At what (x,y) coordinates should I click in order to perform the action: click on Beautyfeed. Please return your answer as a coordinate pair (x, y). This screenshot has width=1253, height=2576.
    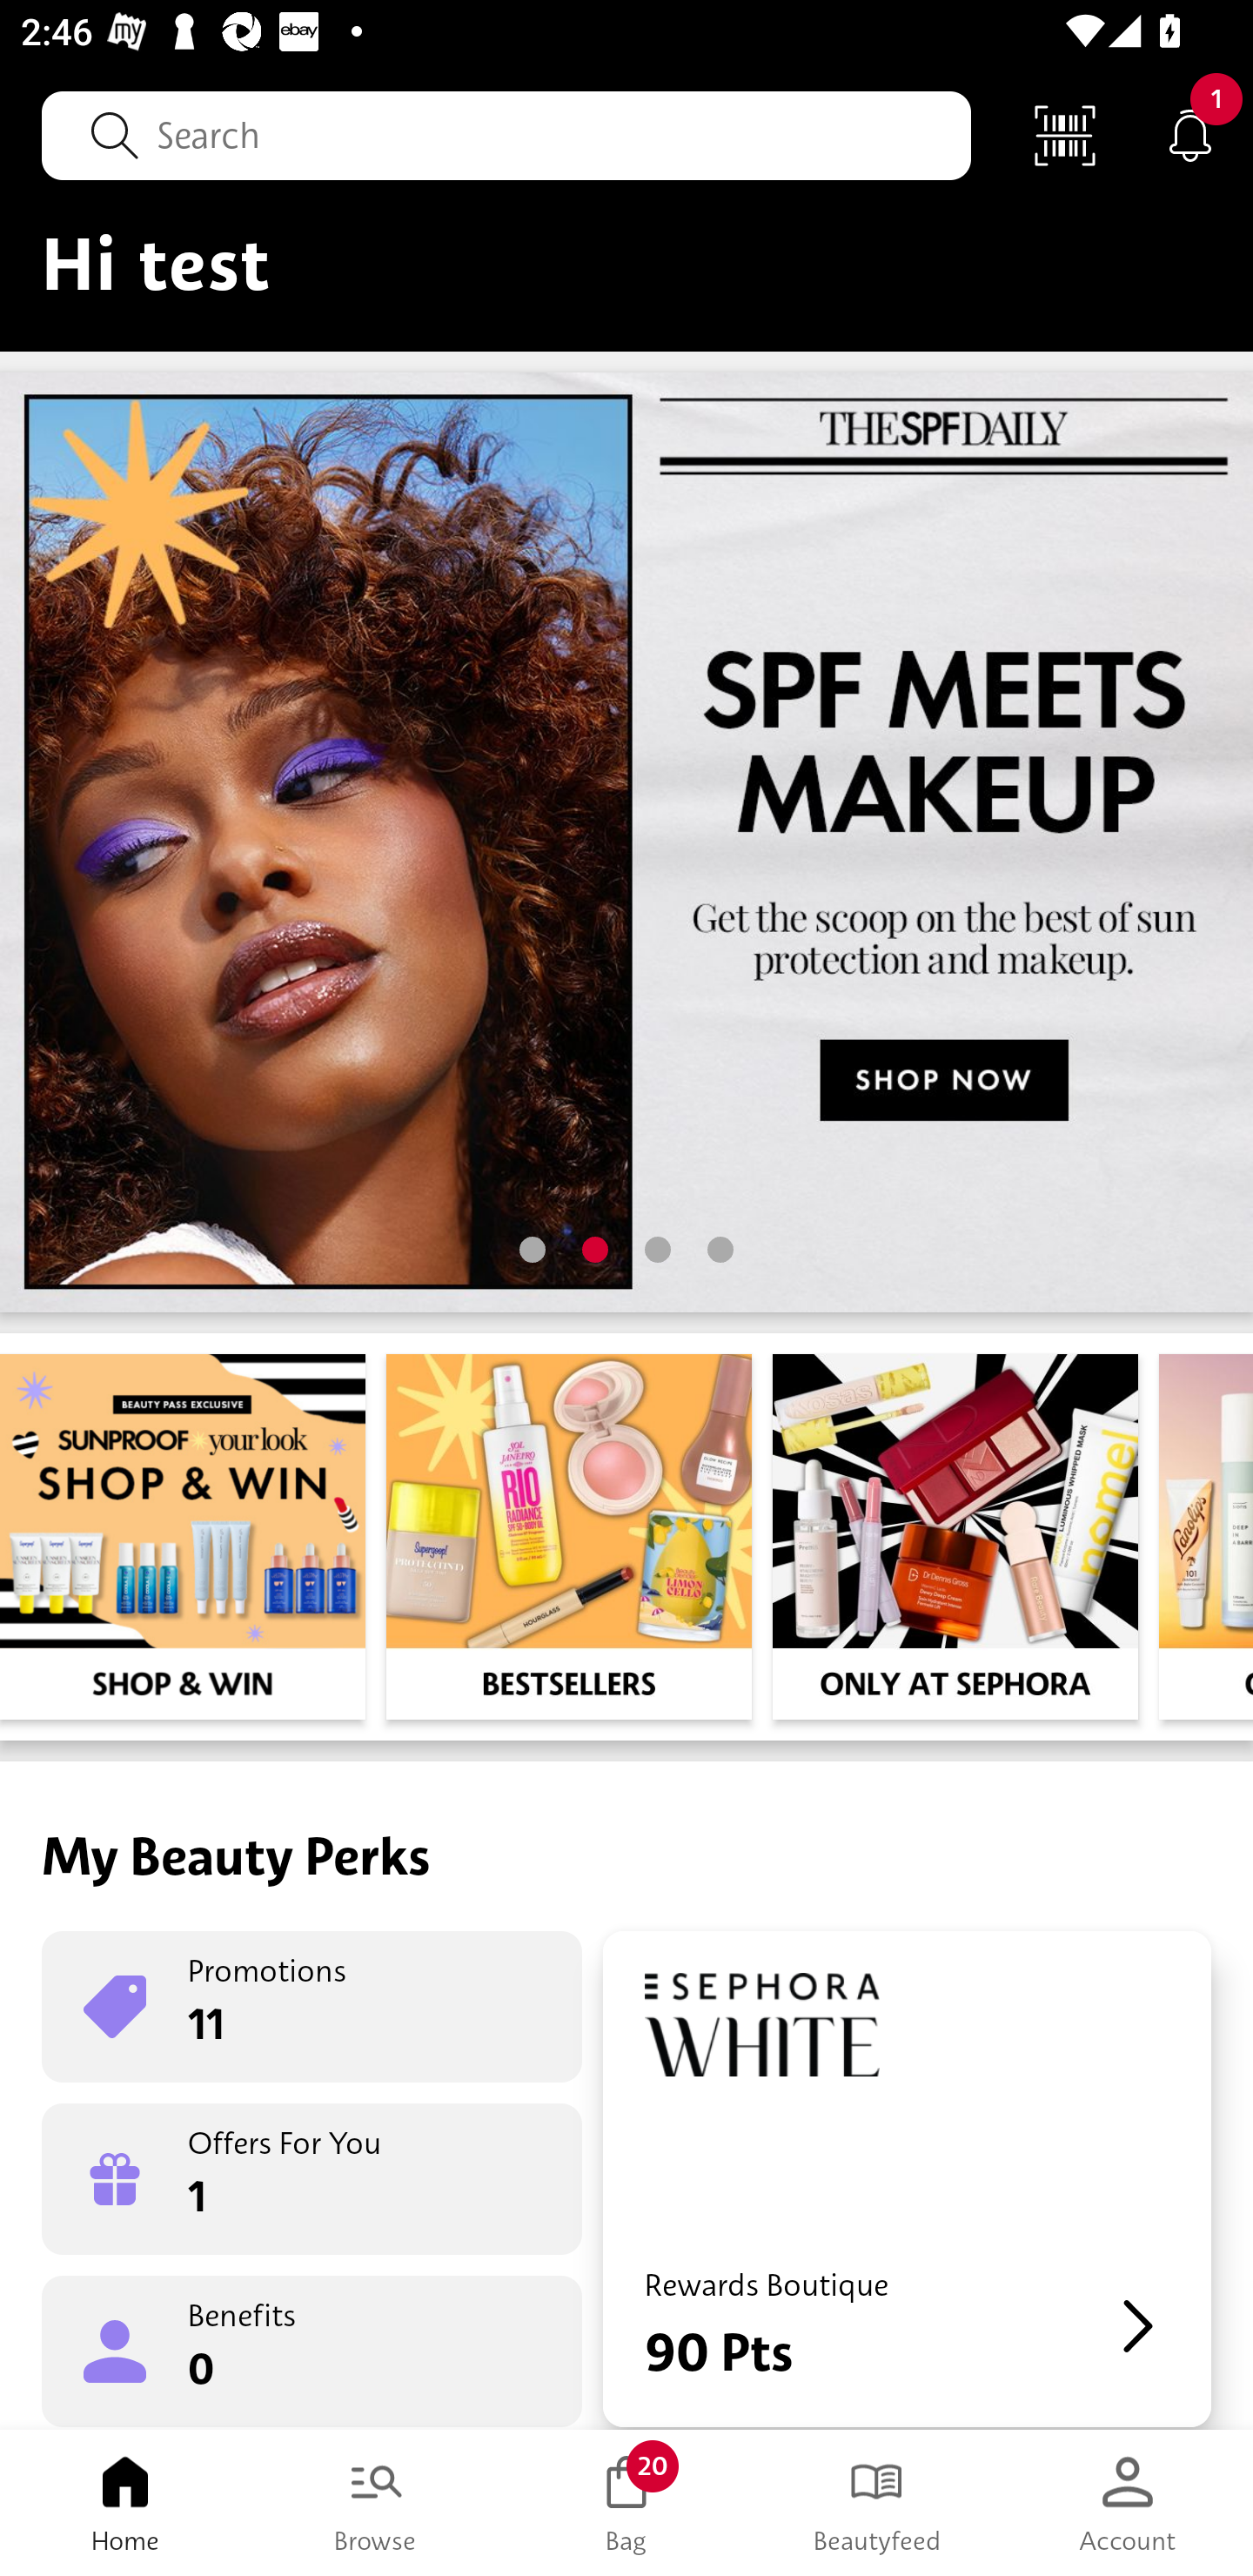
    Looking at the image, I should click on (877, 2503).